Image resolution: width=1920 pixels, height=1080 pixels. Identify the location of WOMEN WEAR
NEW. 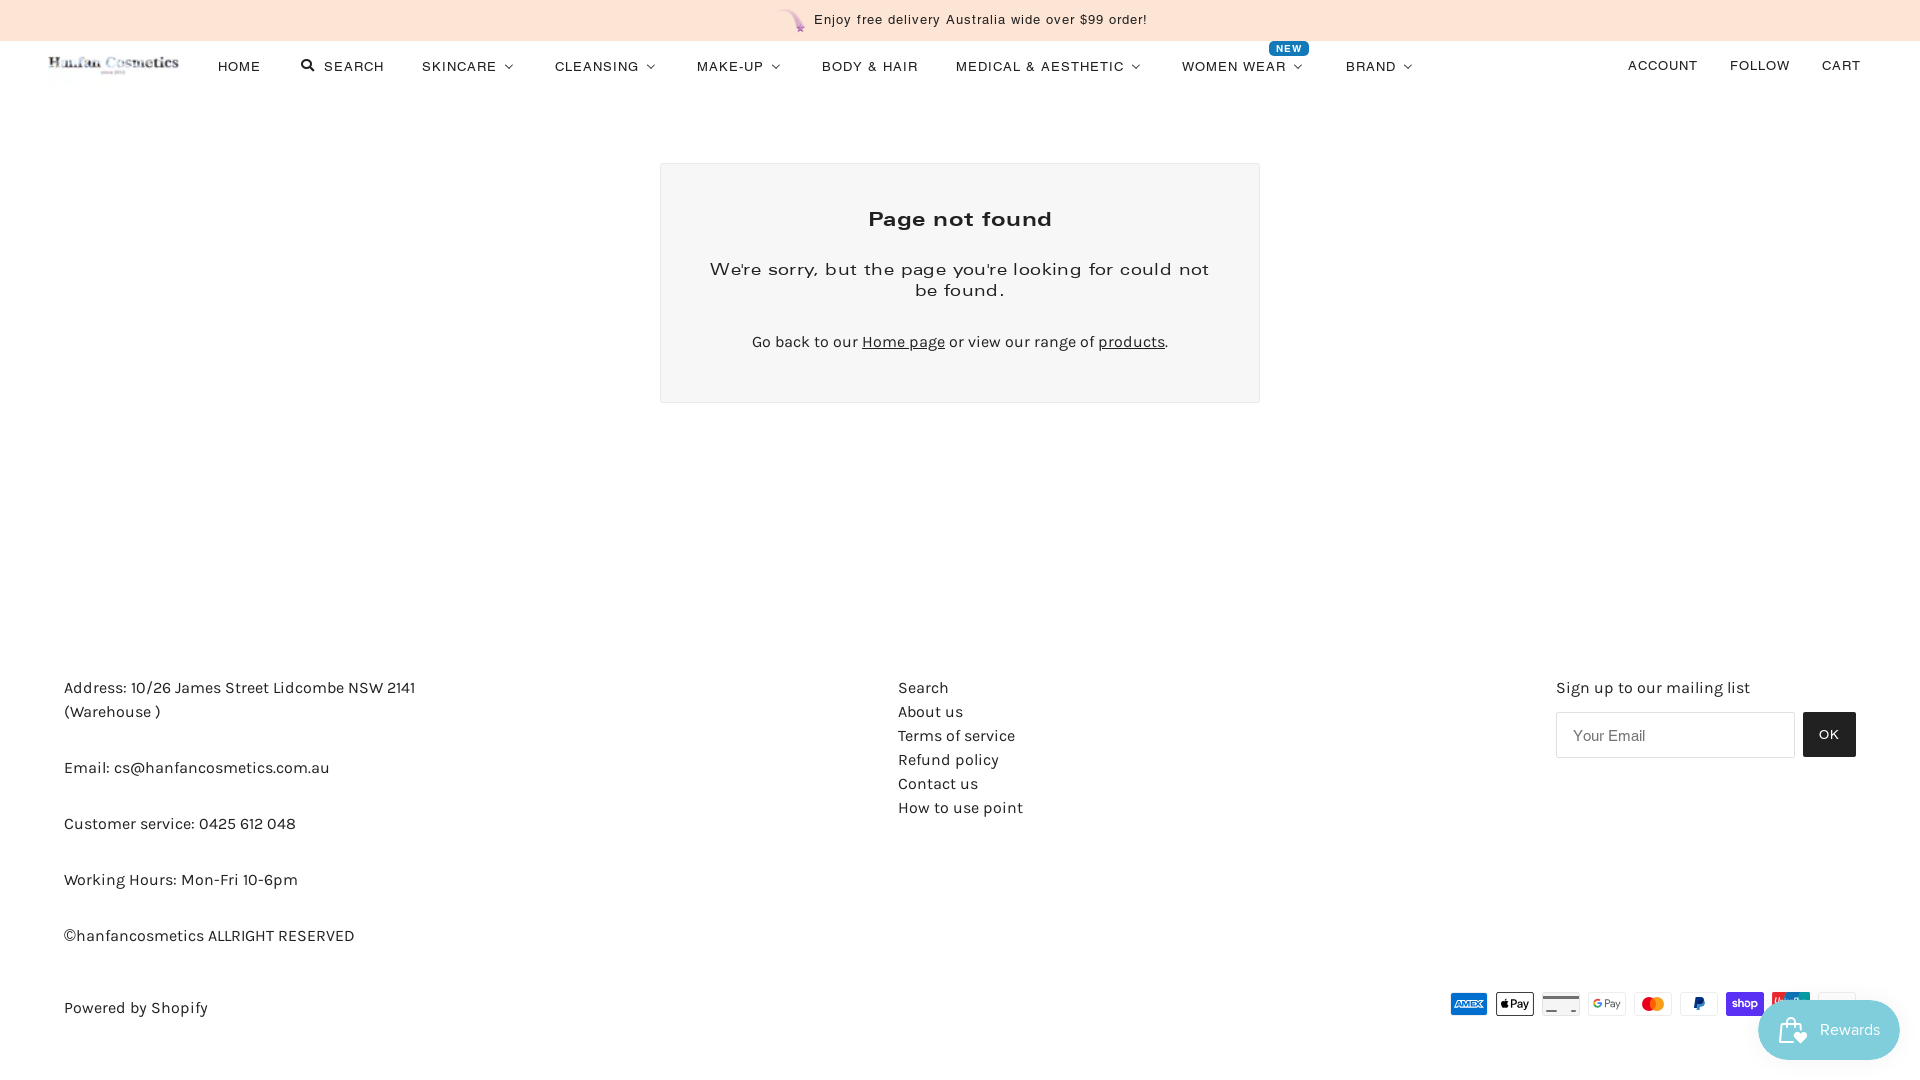
(1244, 66).